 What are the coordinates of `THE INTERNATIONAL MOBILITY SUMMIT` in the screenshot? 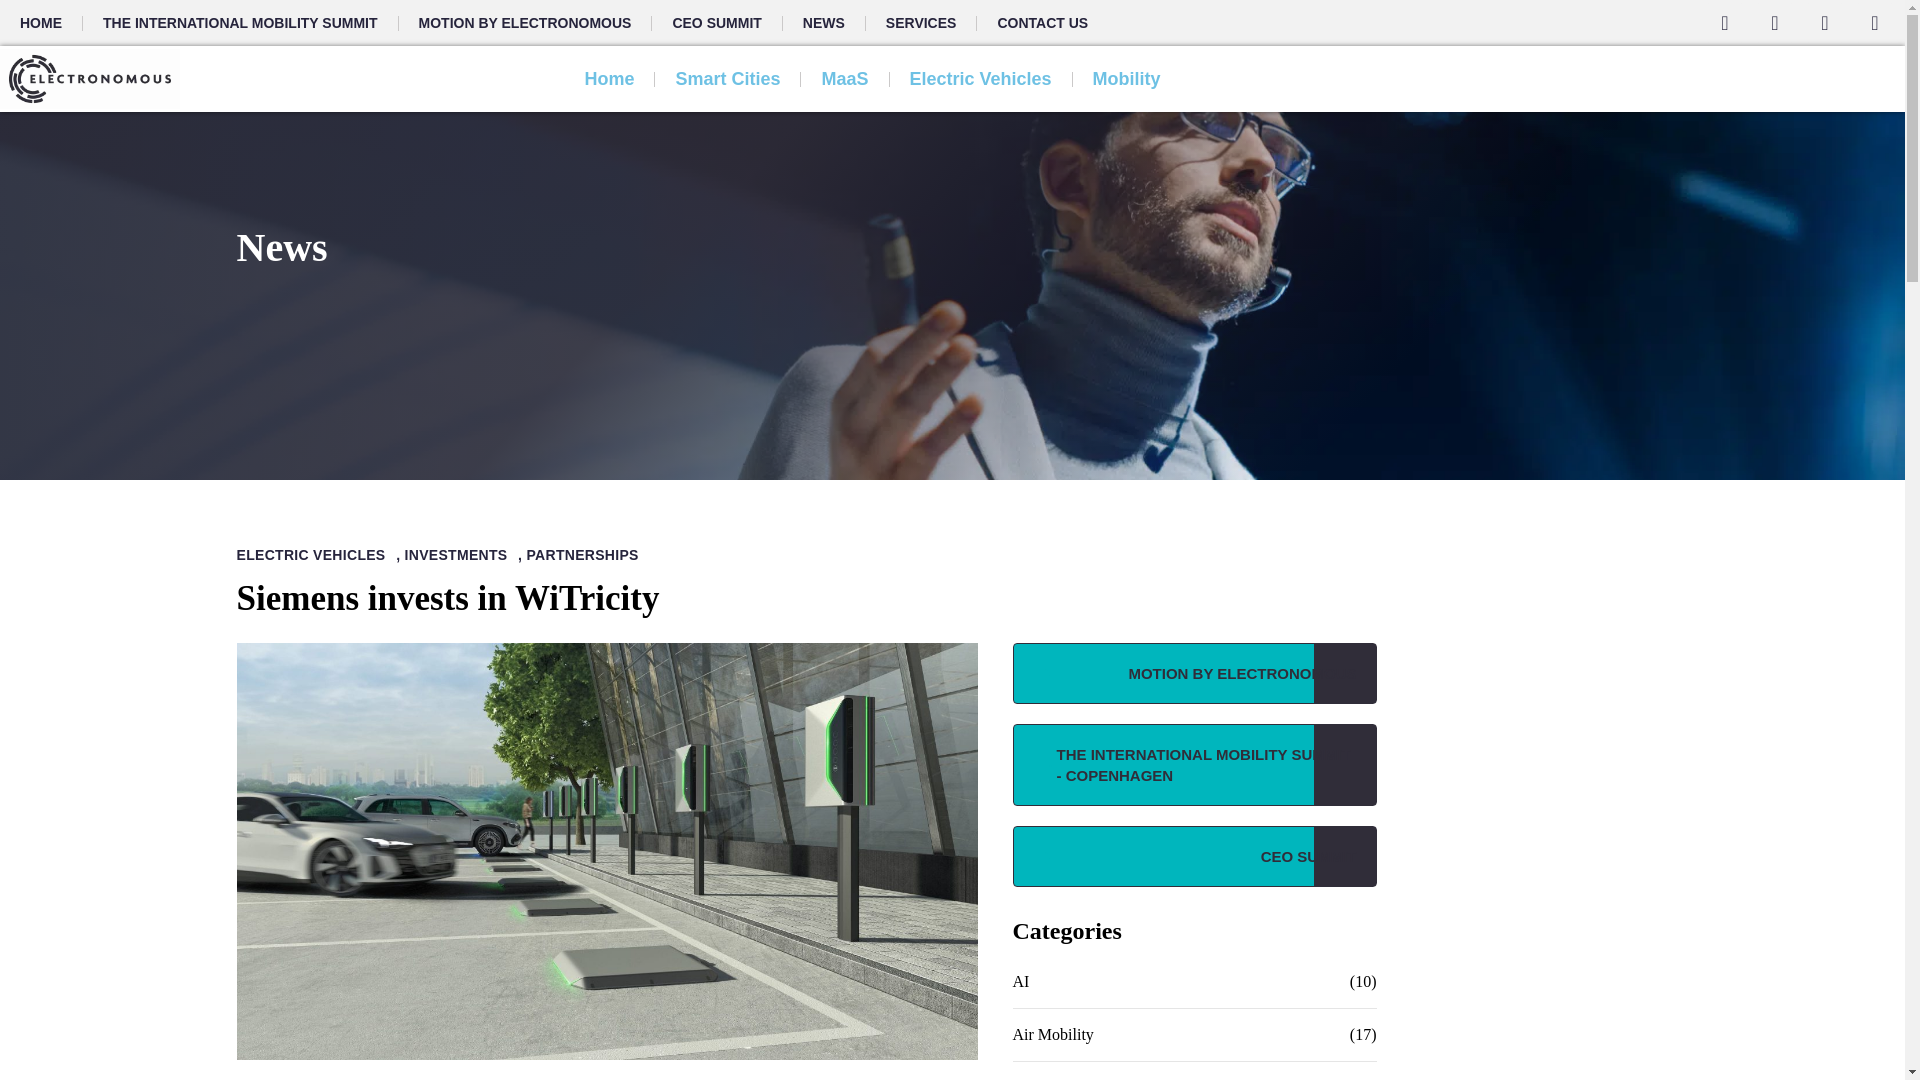 It's located at (240, 23).